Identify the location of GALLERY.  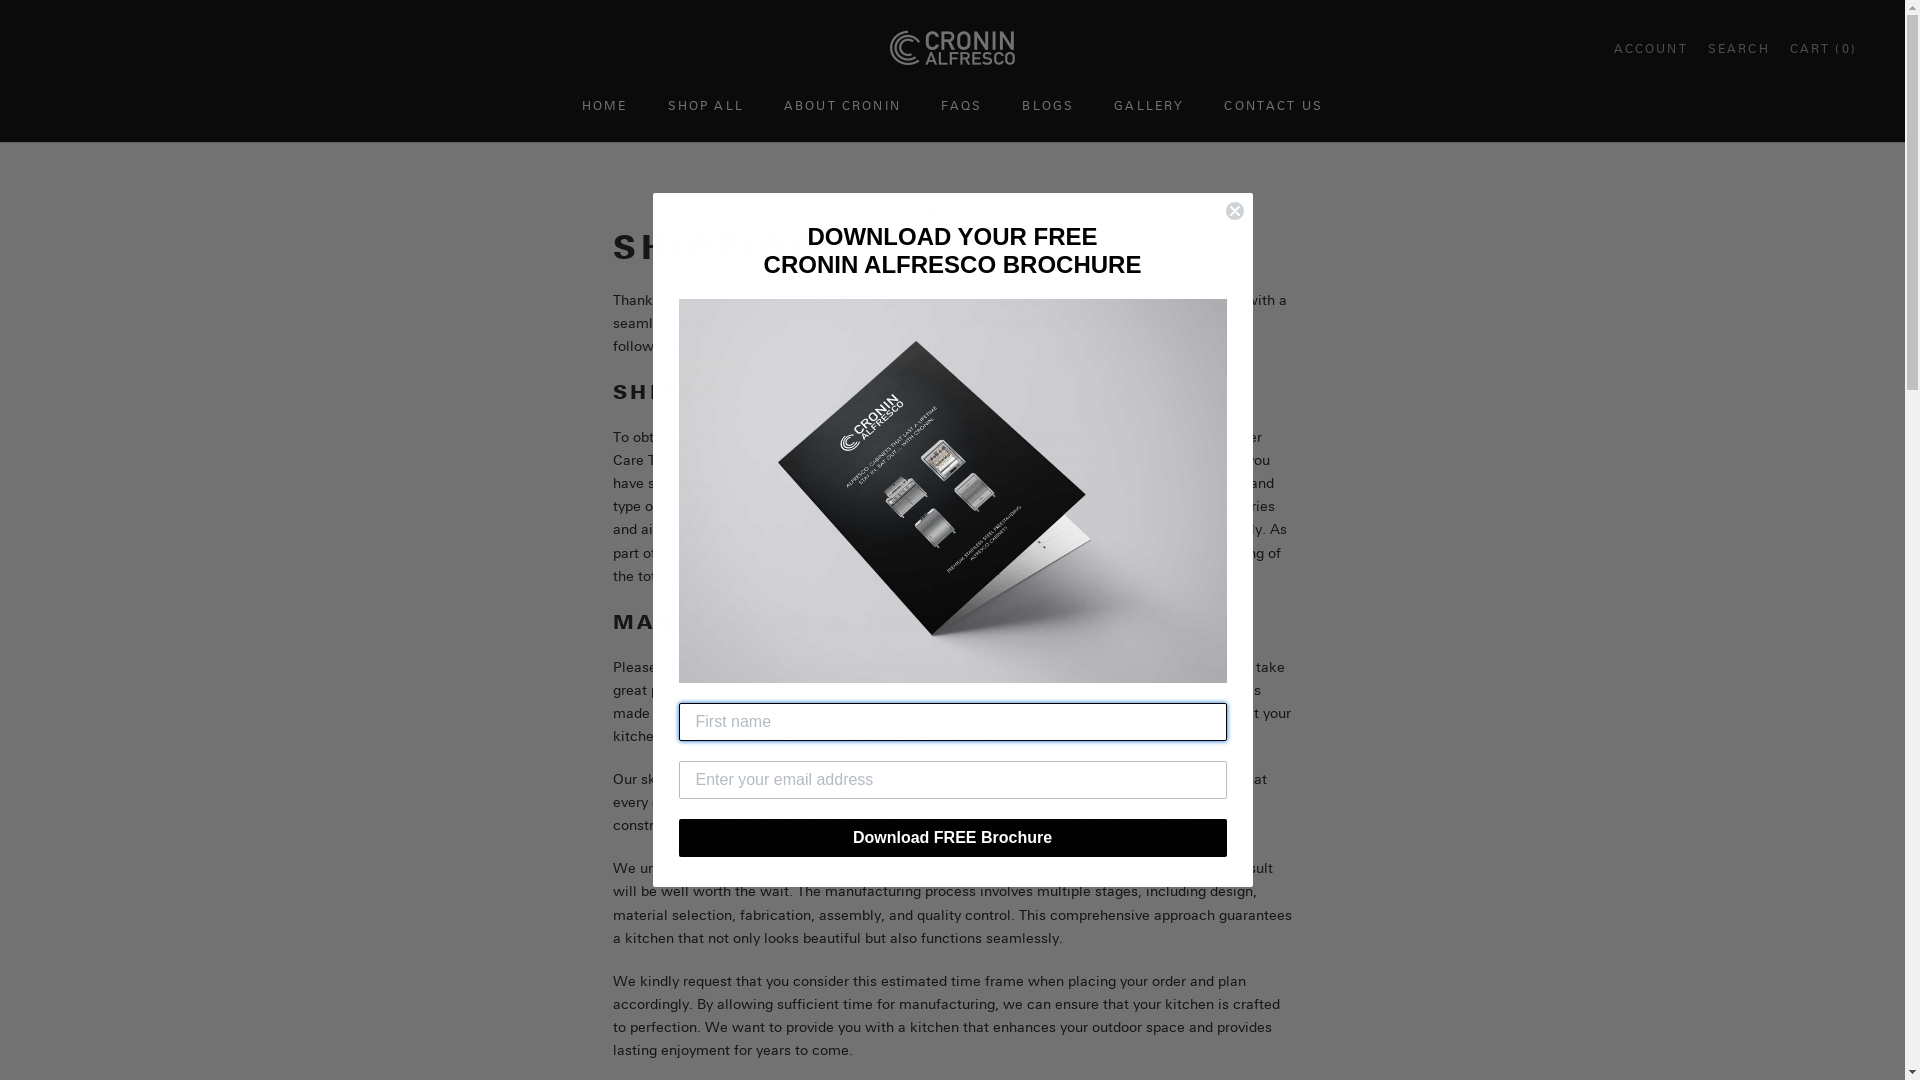
(1149, 107).